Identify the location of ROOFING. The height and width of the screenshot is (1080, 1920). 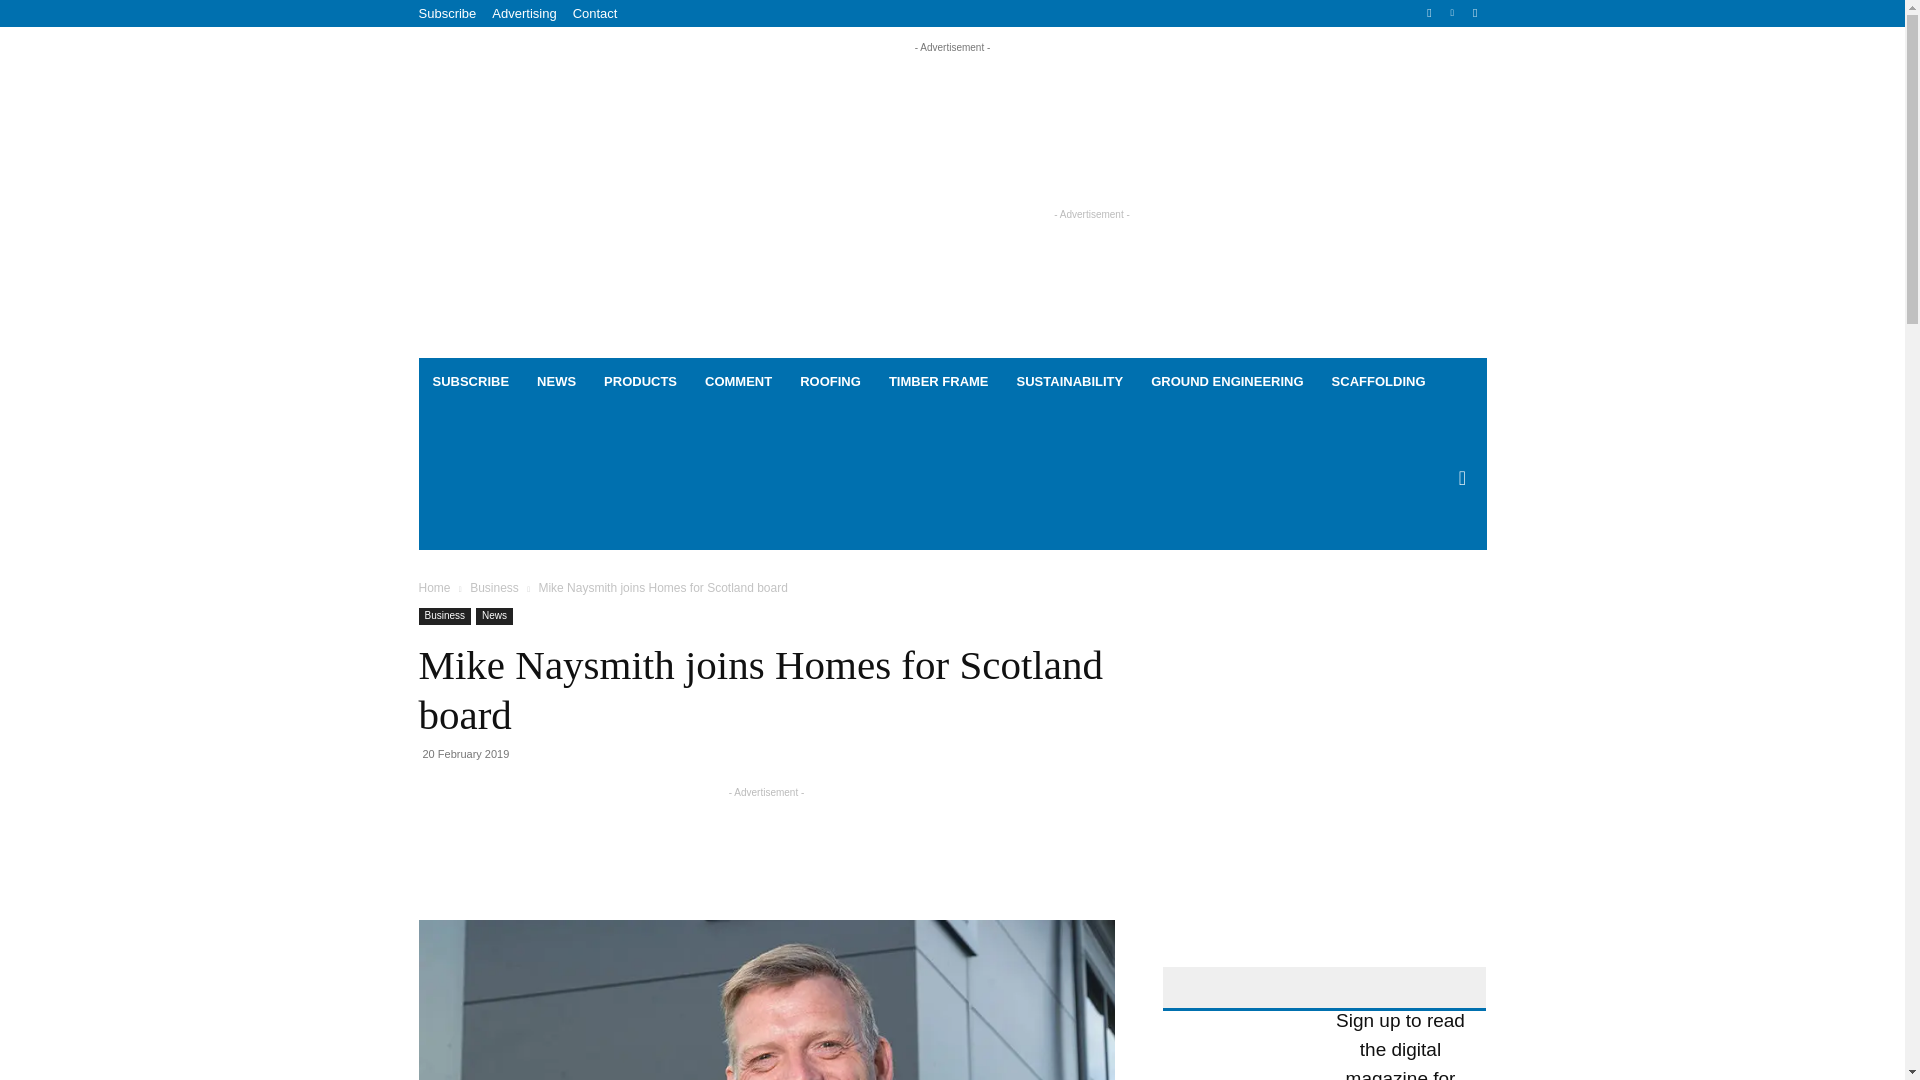
(830, 382).